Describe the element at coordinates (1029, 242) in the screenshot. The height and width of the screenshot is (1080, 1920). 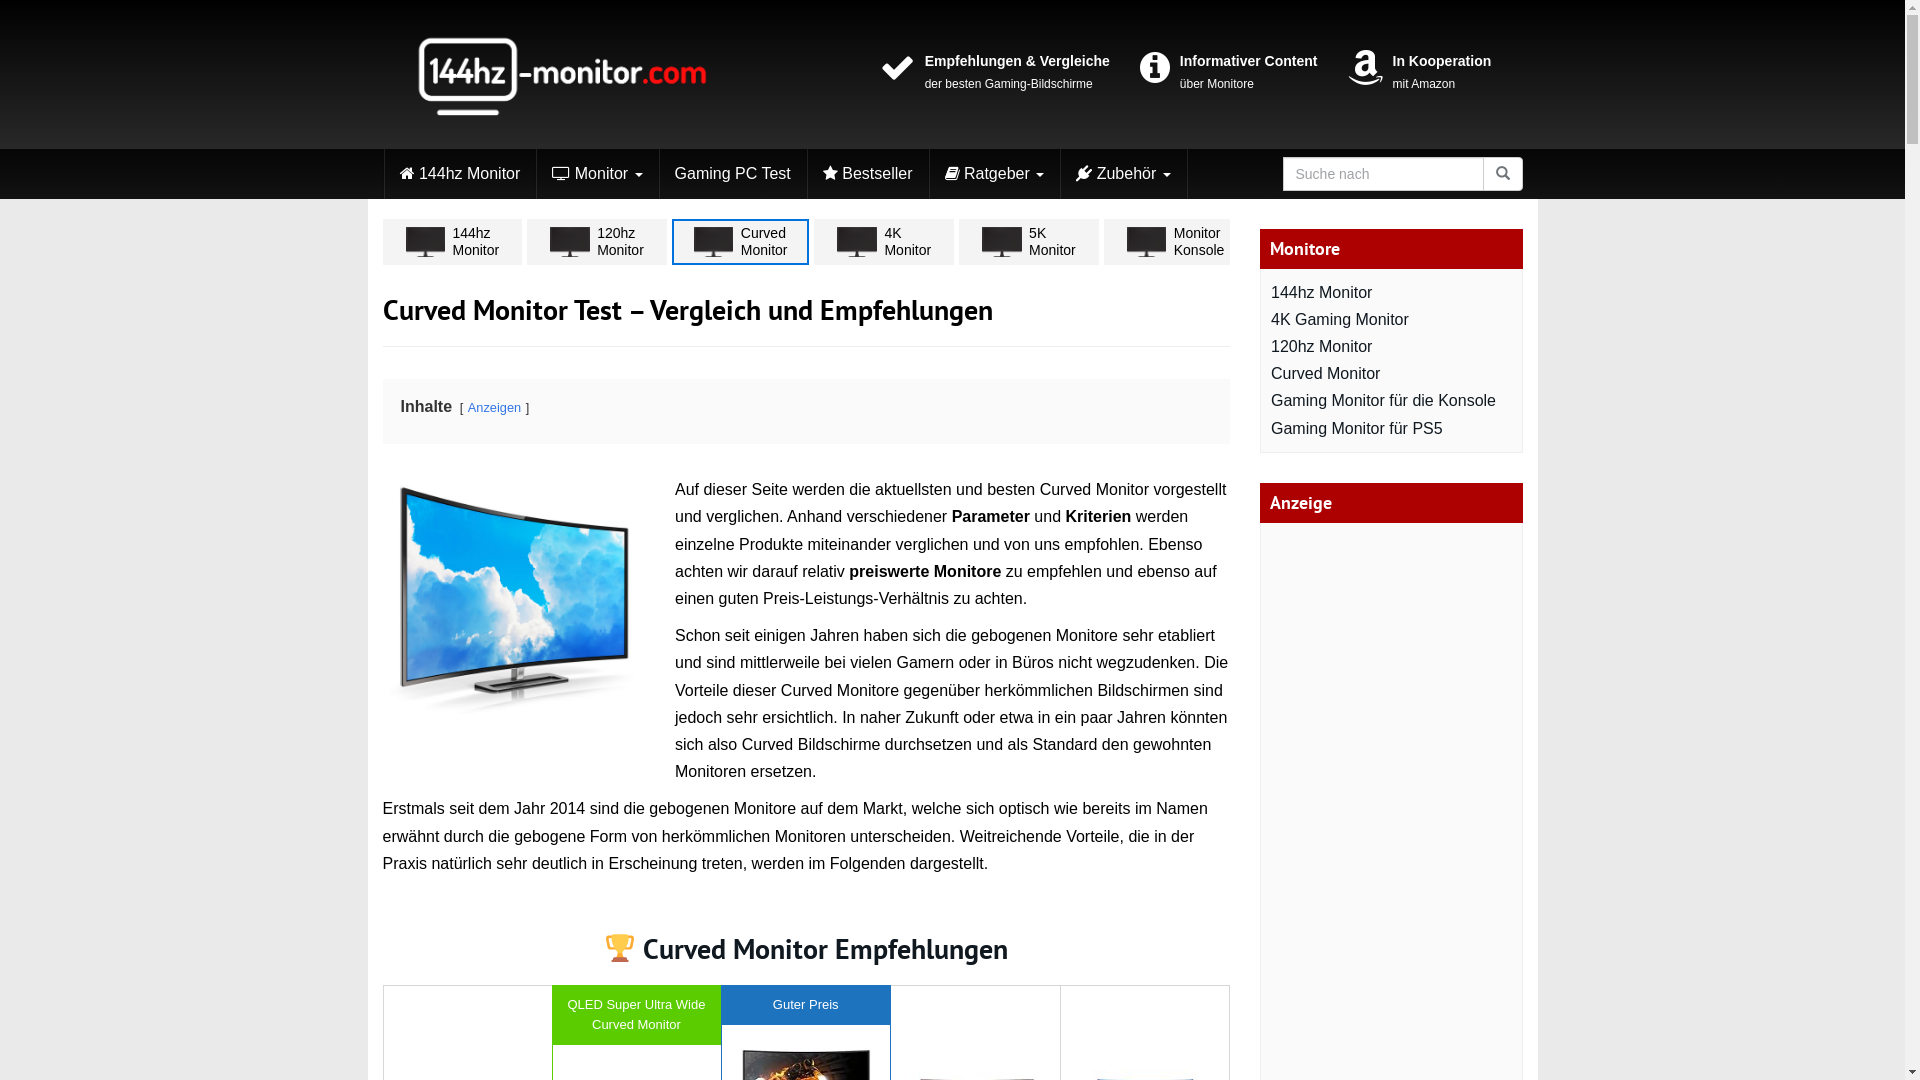
I see `5K Monitor` at that location.